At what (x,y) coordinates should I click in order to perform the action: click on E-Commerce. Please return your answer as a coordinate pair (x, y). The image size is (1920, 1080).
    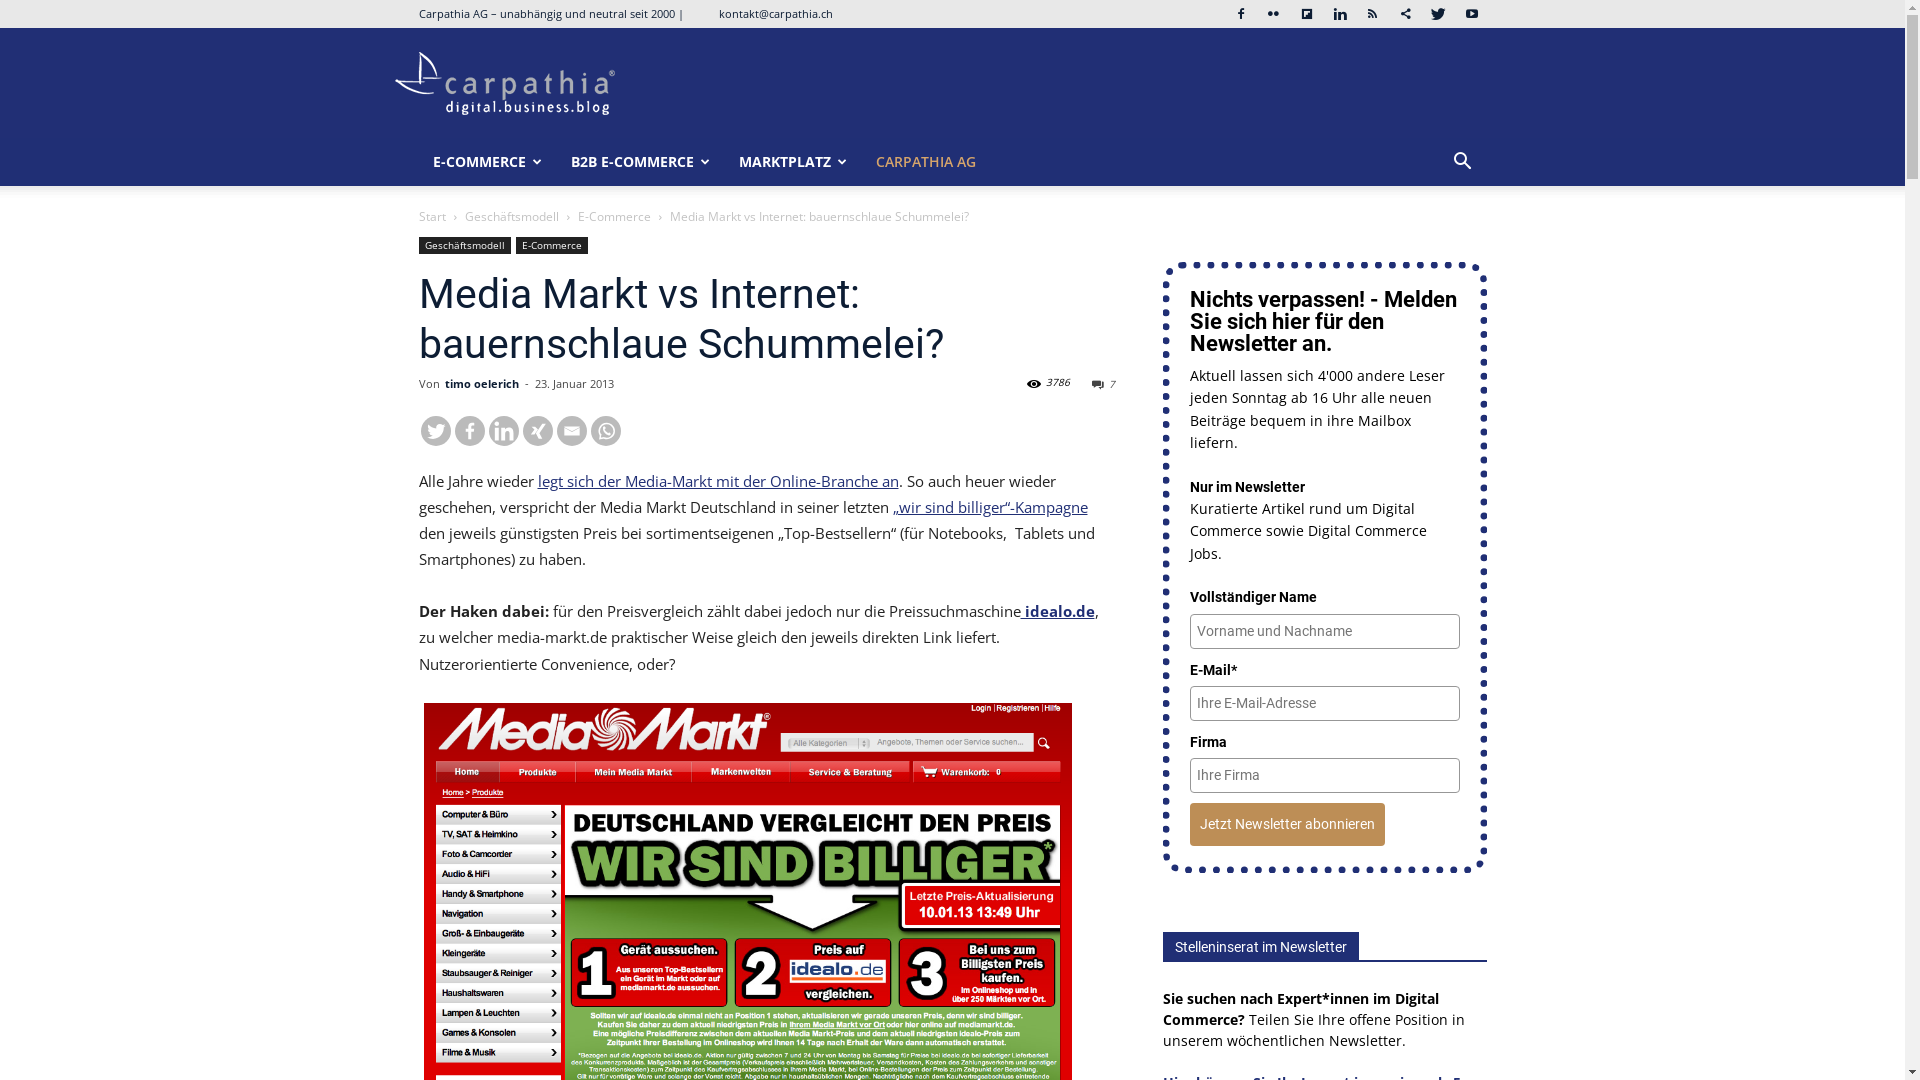
    Looking at the image, I should click on (552, 246).